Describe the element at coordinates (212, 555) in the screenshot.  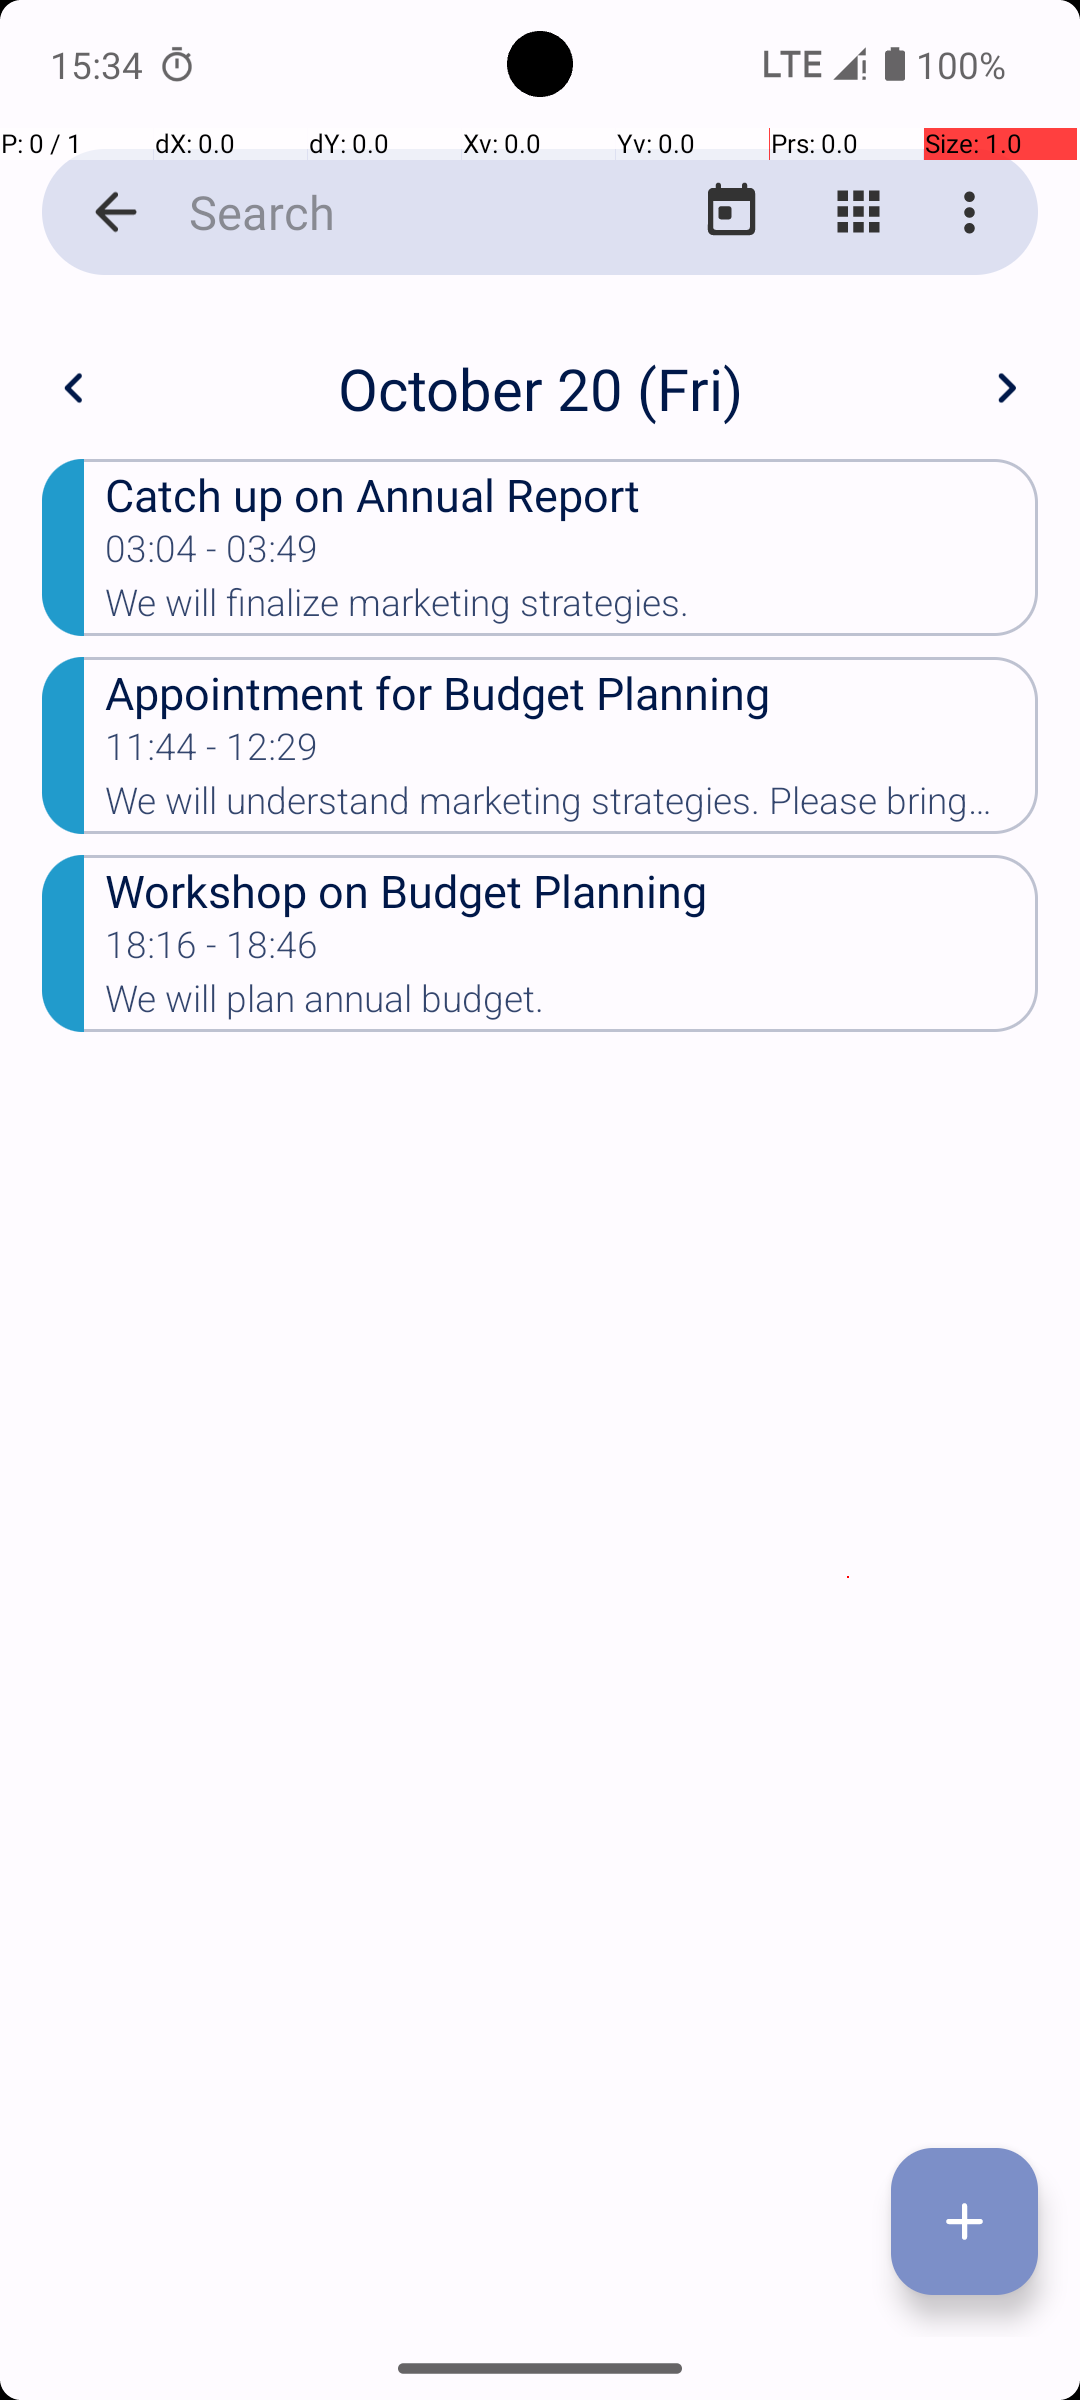
I see `03:04 - 03:49` at that location.